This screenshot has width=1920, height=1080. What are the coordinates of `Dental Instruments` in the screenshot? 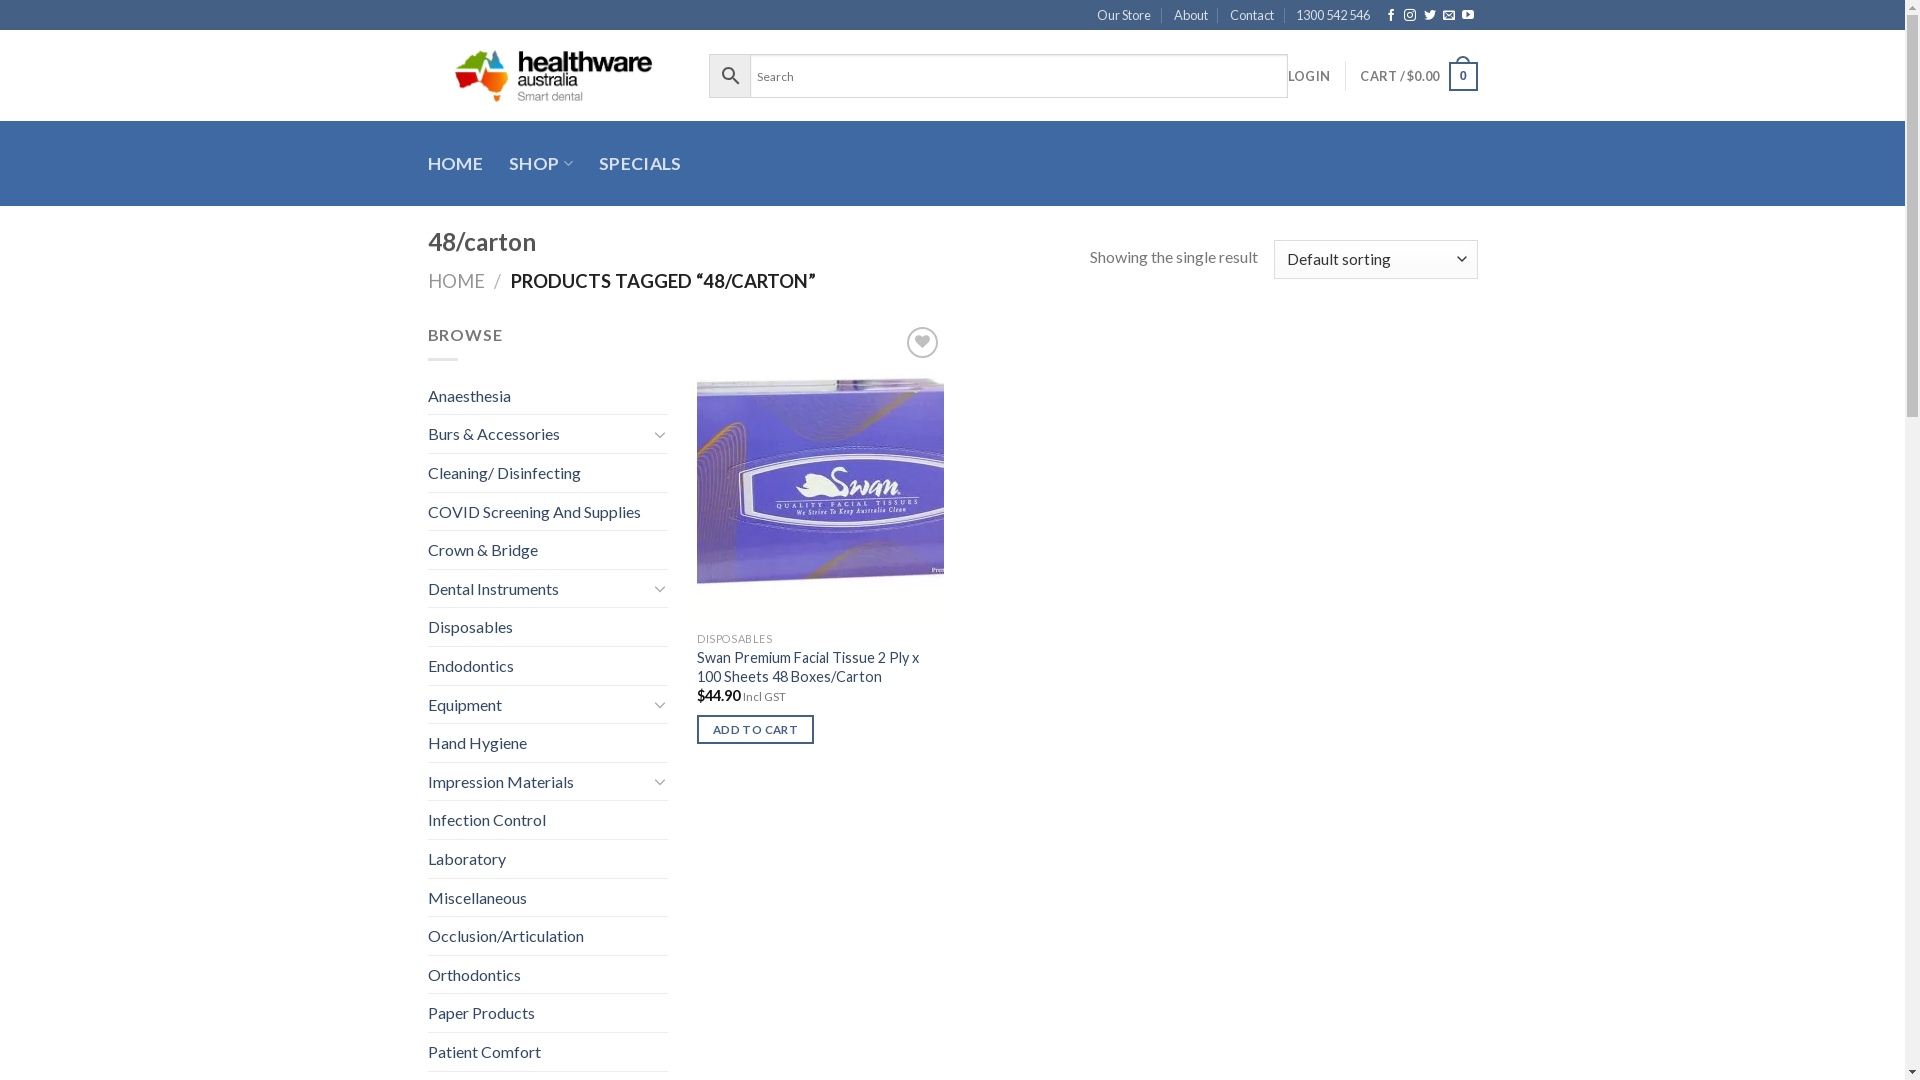 It's located at (538, 589).